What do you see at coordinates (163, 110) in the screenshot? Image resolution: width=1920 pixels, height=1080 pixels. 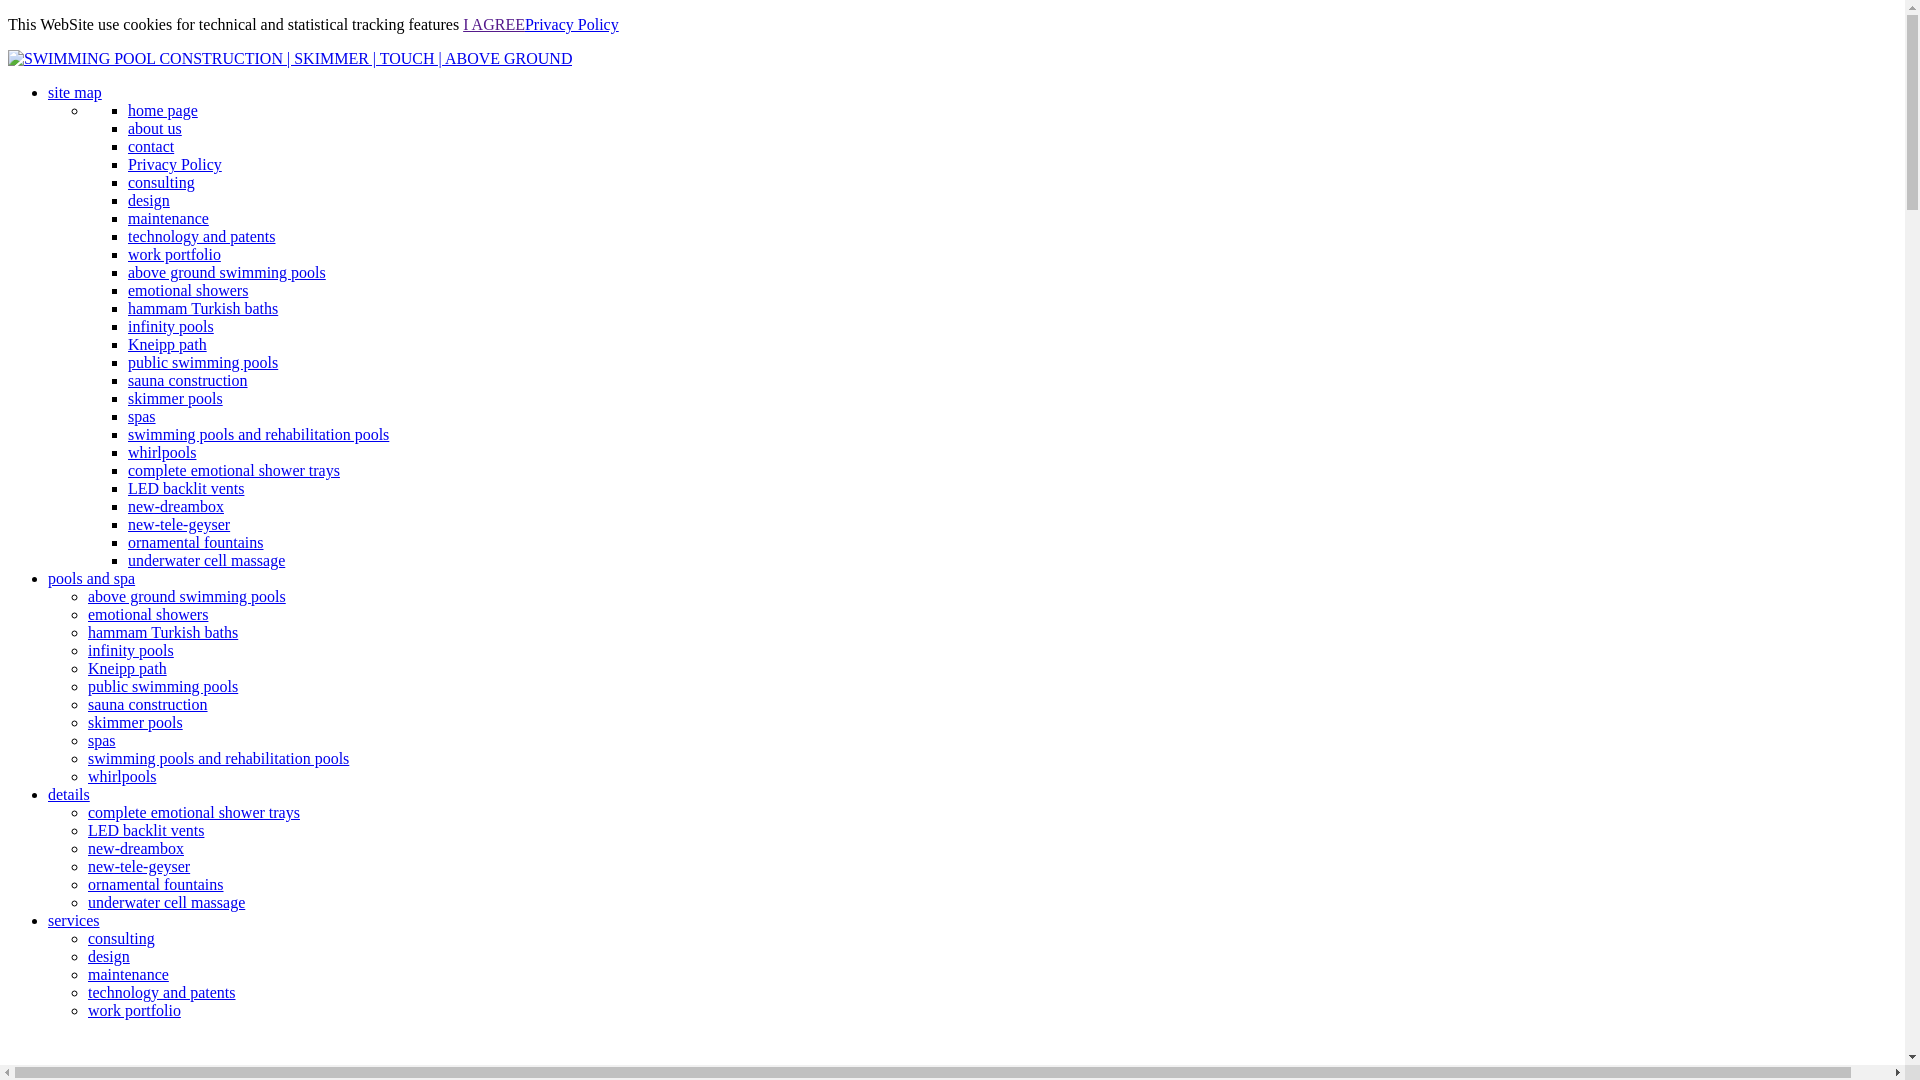 I see `home page` at bounding box center [163, 110].